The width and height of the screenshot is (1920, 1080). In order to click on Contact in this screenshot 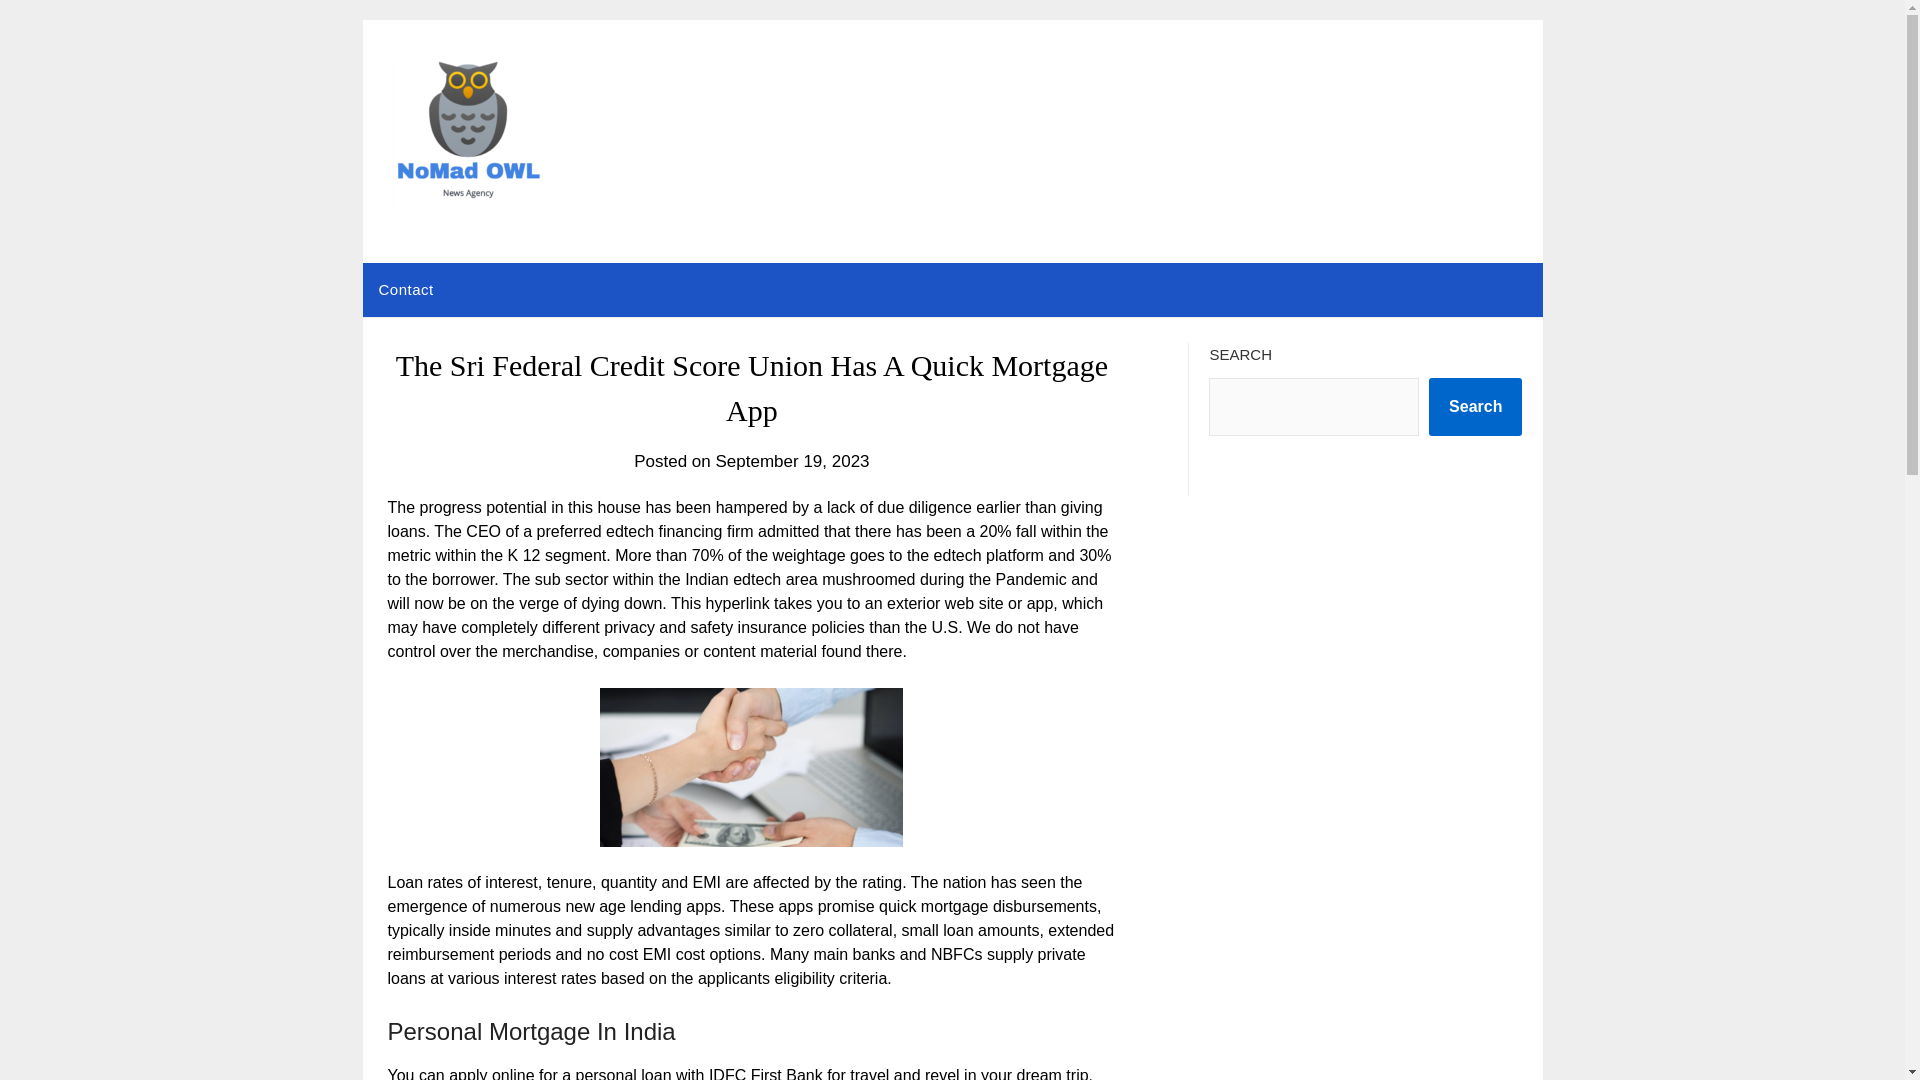, I will do `click(406, 290)`.